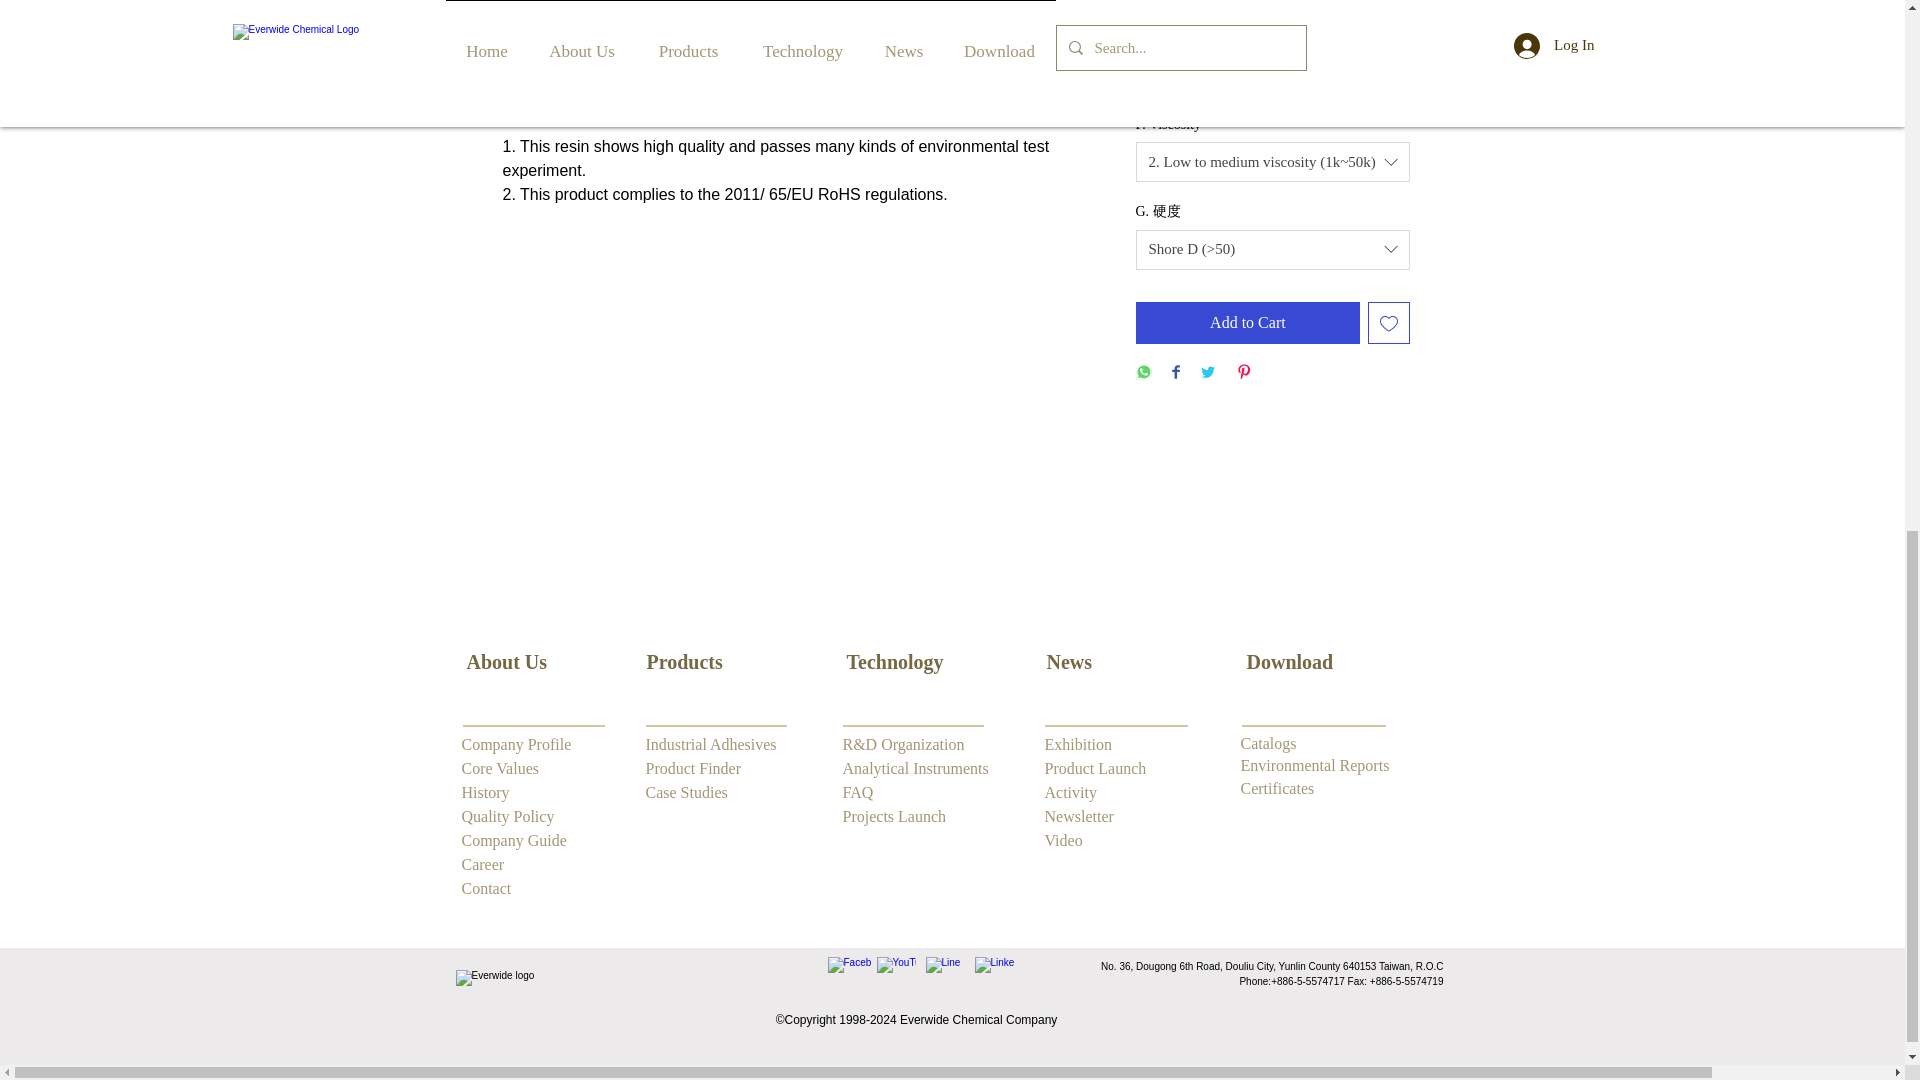 The width and height of the screenshot is (1920, 1080). What do you see at coordinates (1274, 10) in the screenshot?
I see `Select` at bounding box center [1274, 10].